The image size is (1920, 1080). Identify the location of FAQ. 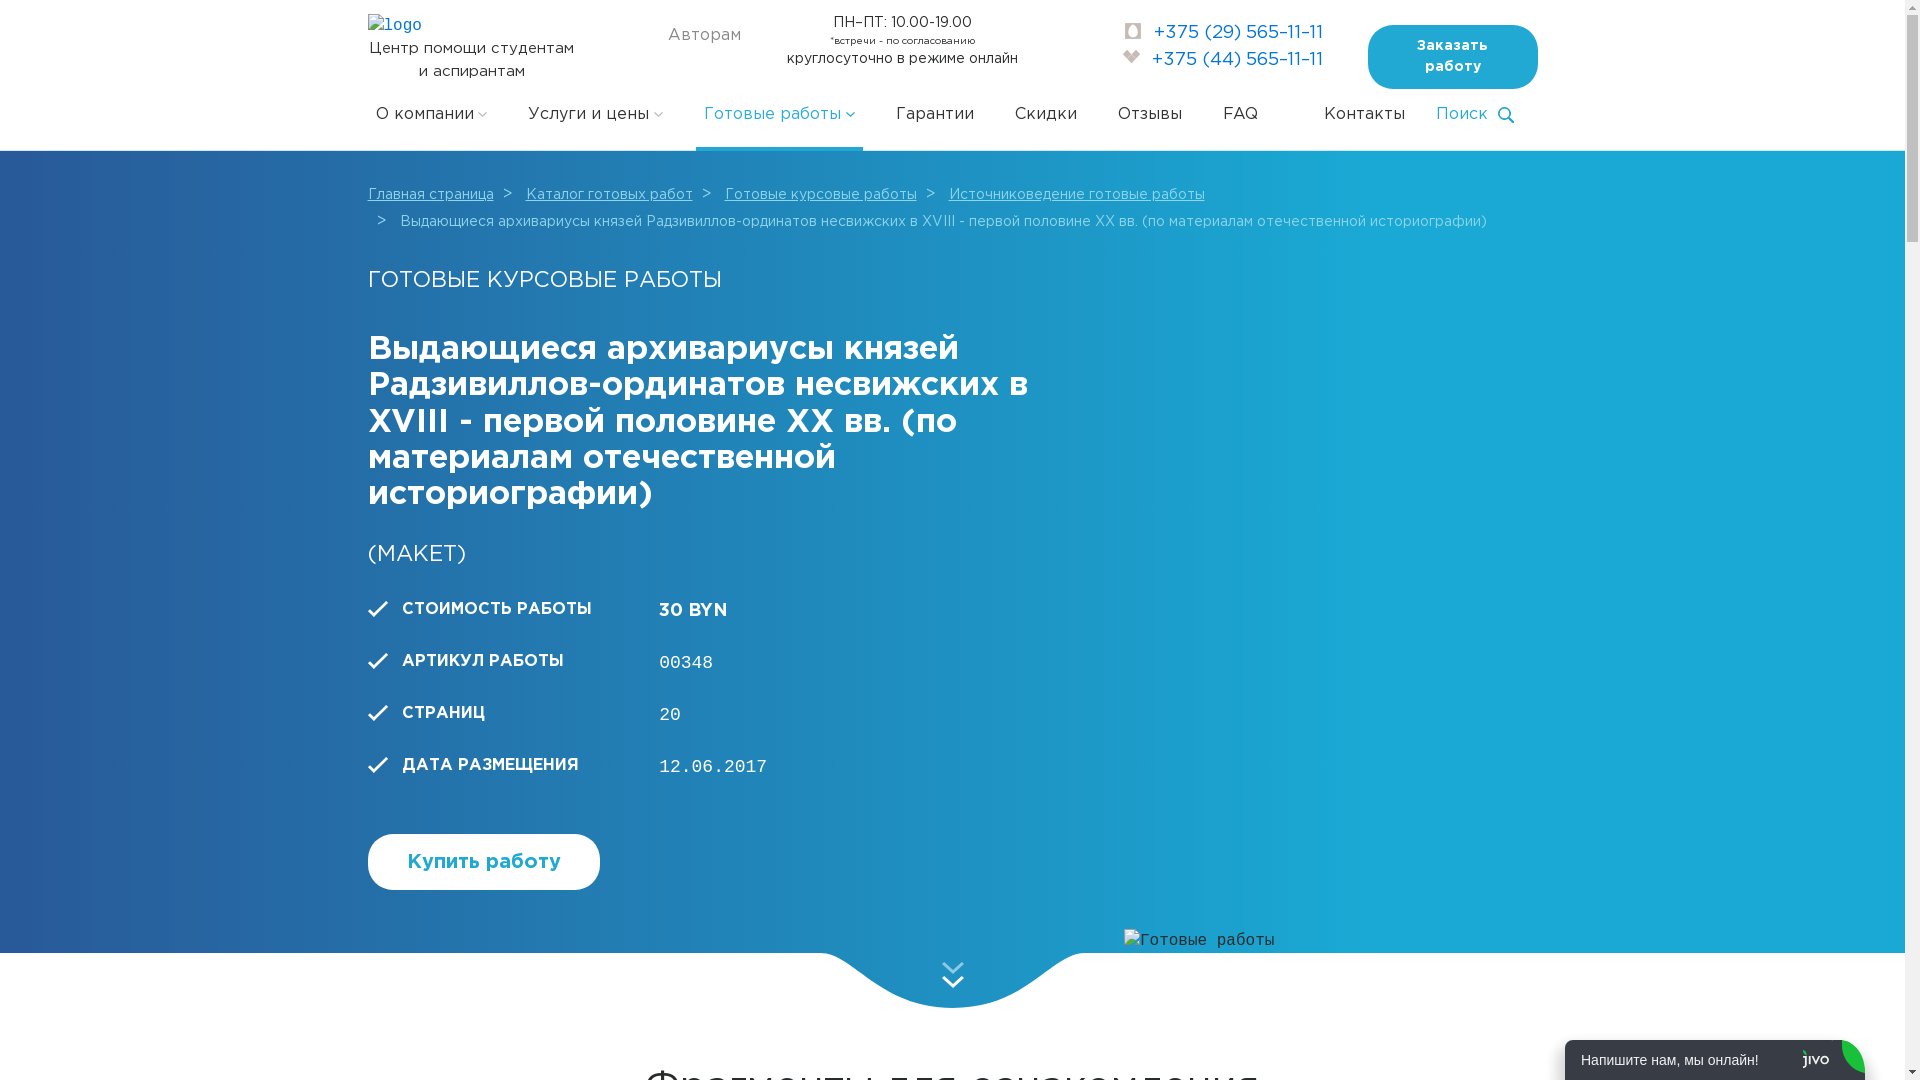
(1240, 115).